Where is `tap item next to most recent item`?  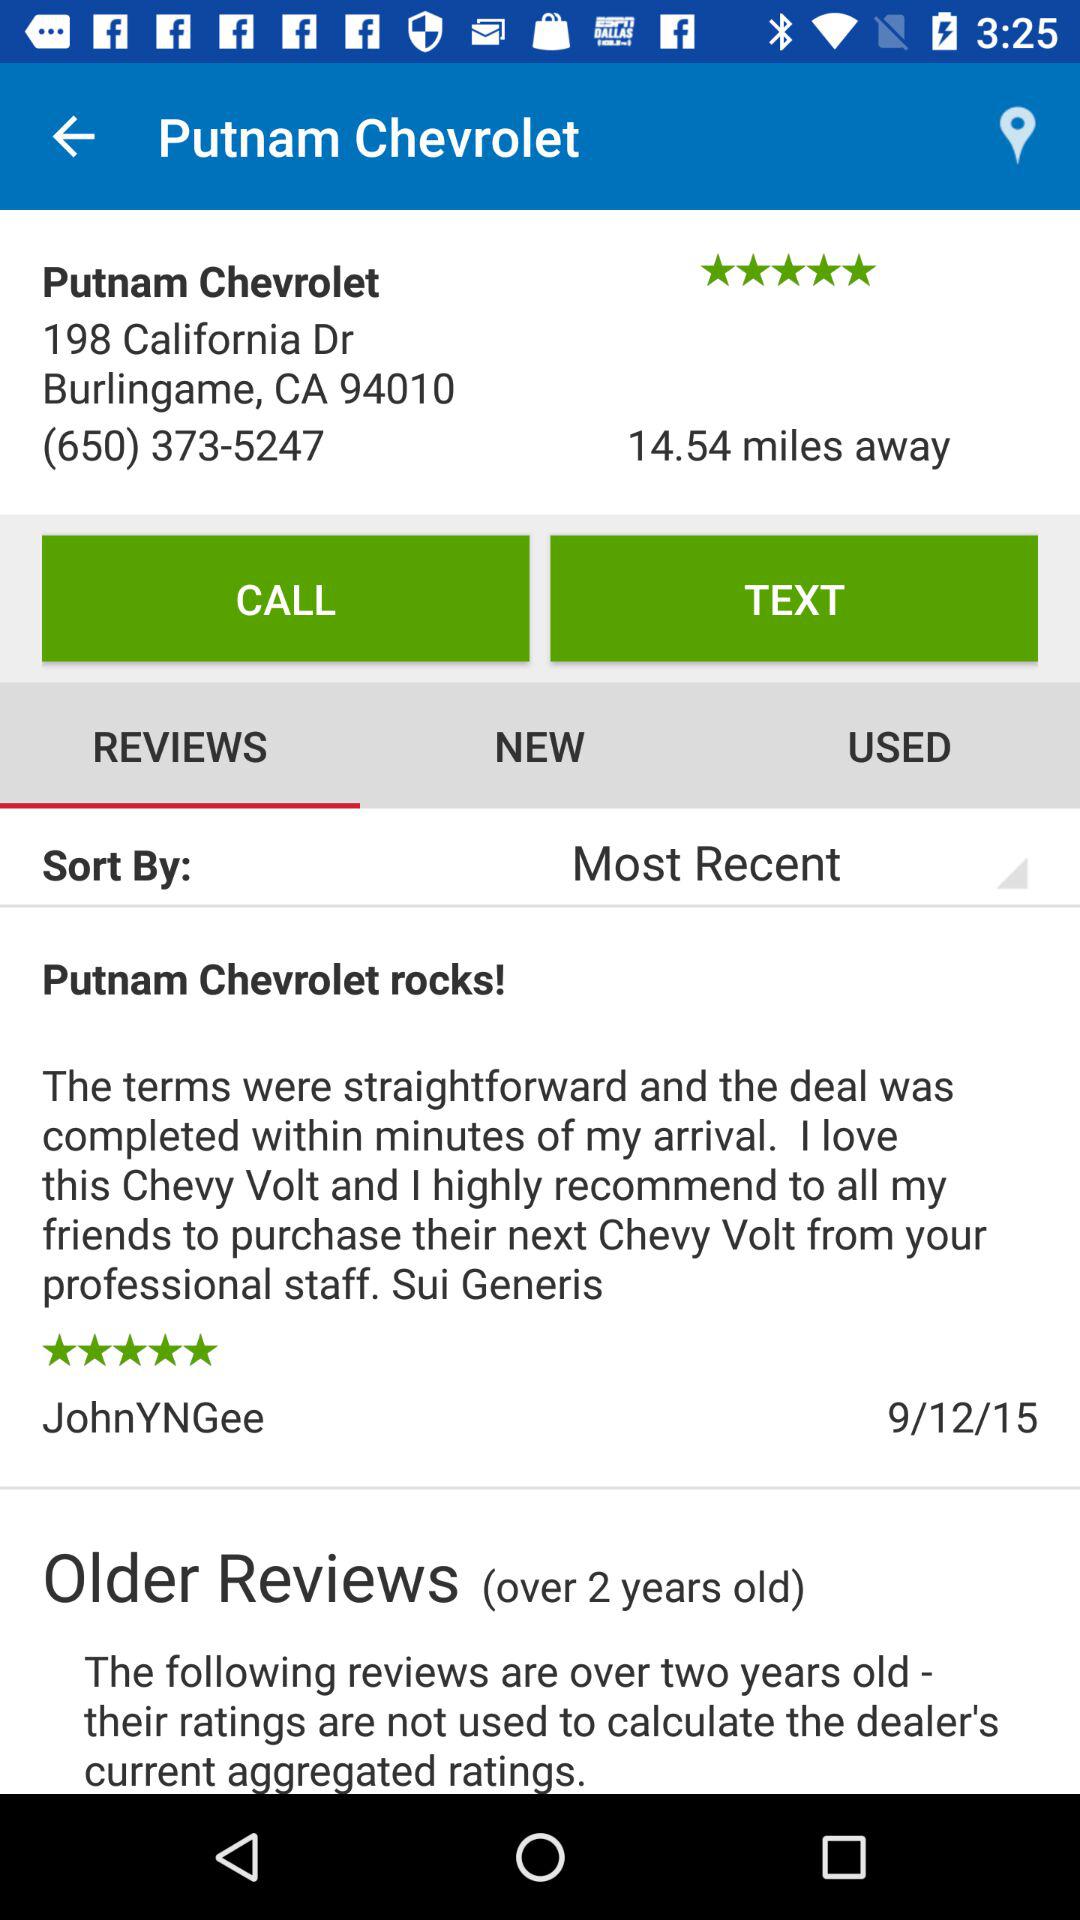
tap item next to most recent item is located at coordinates (291, 864).